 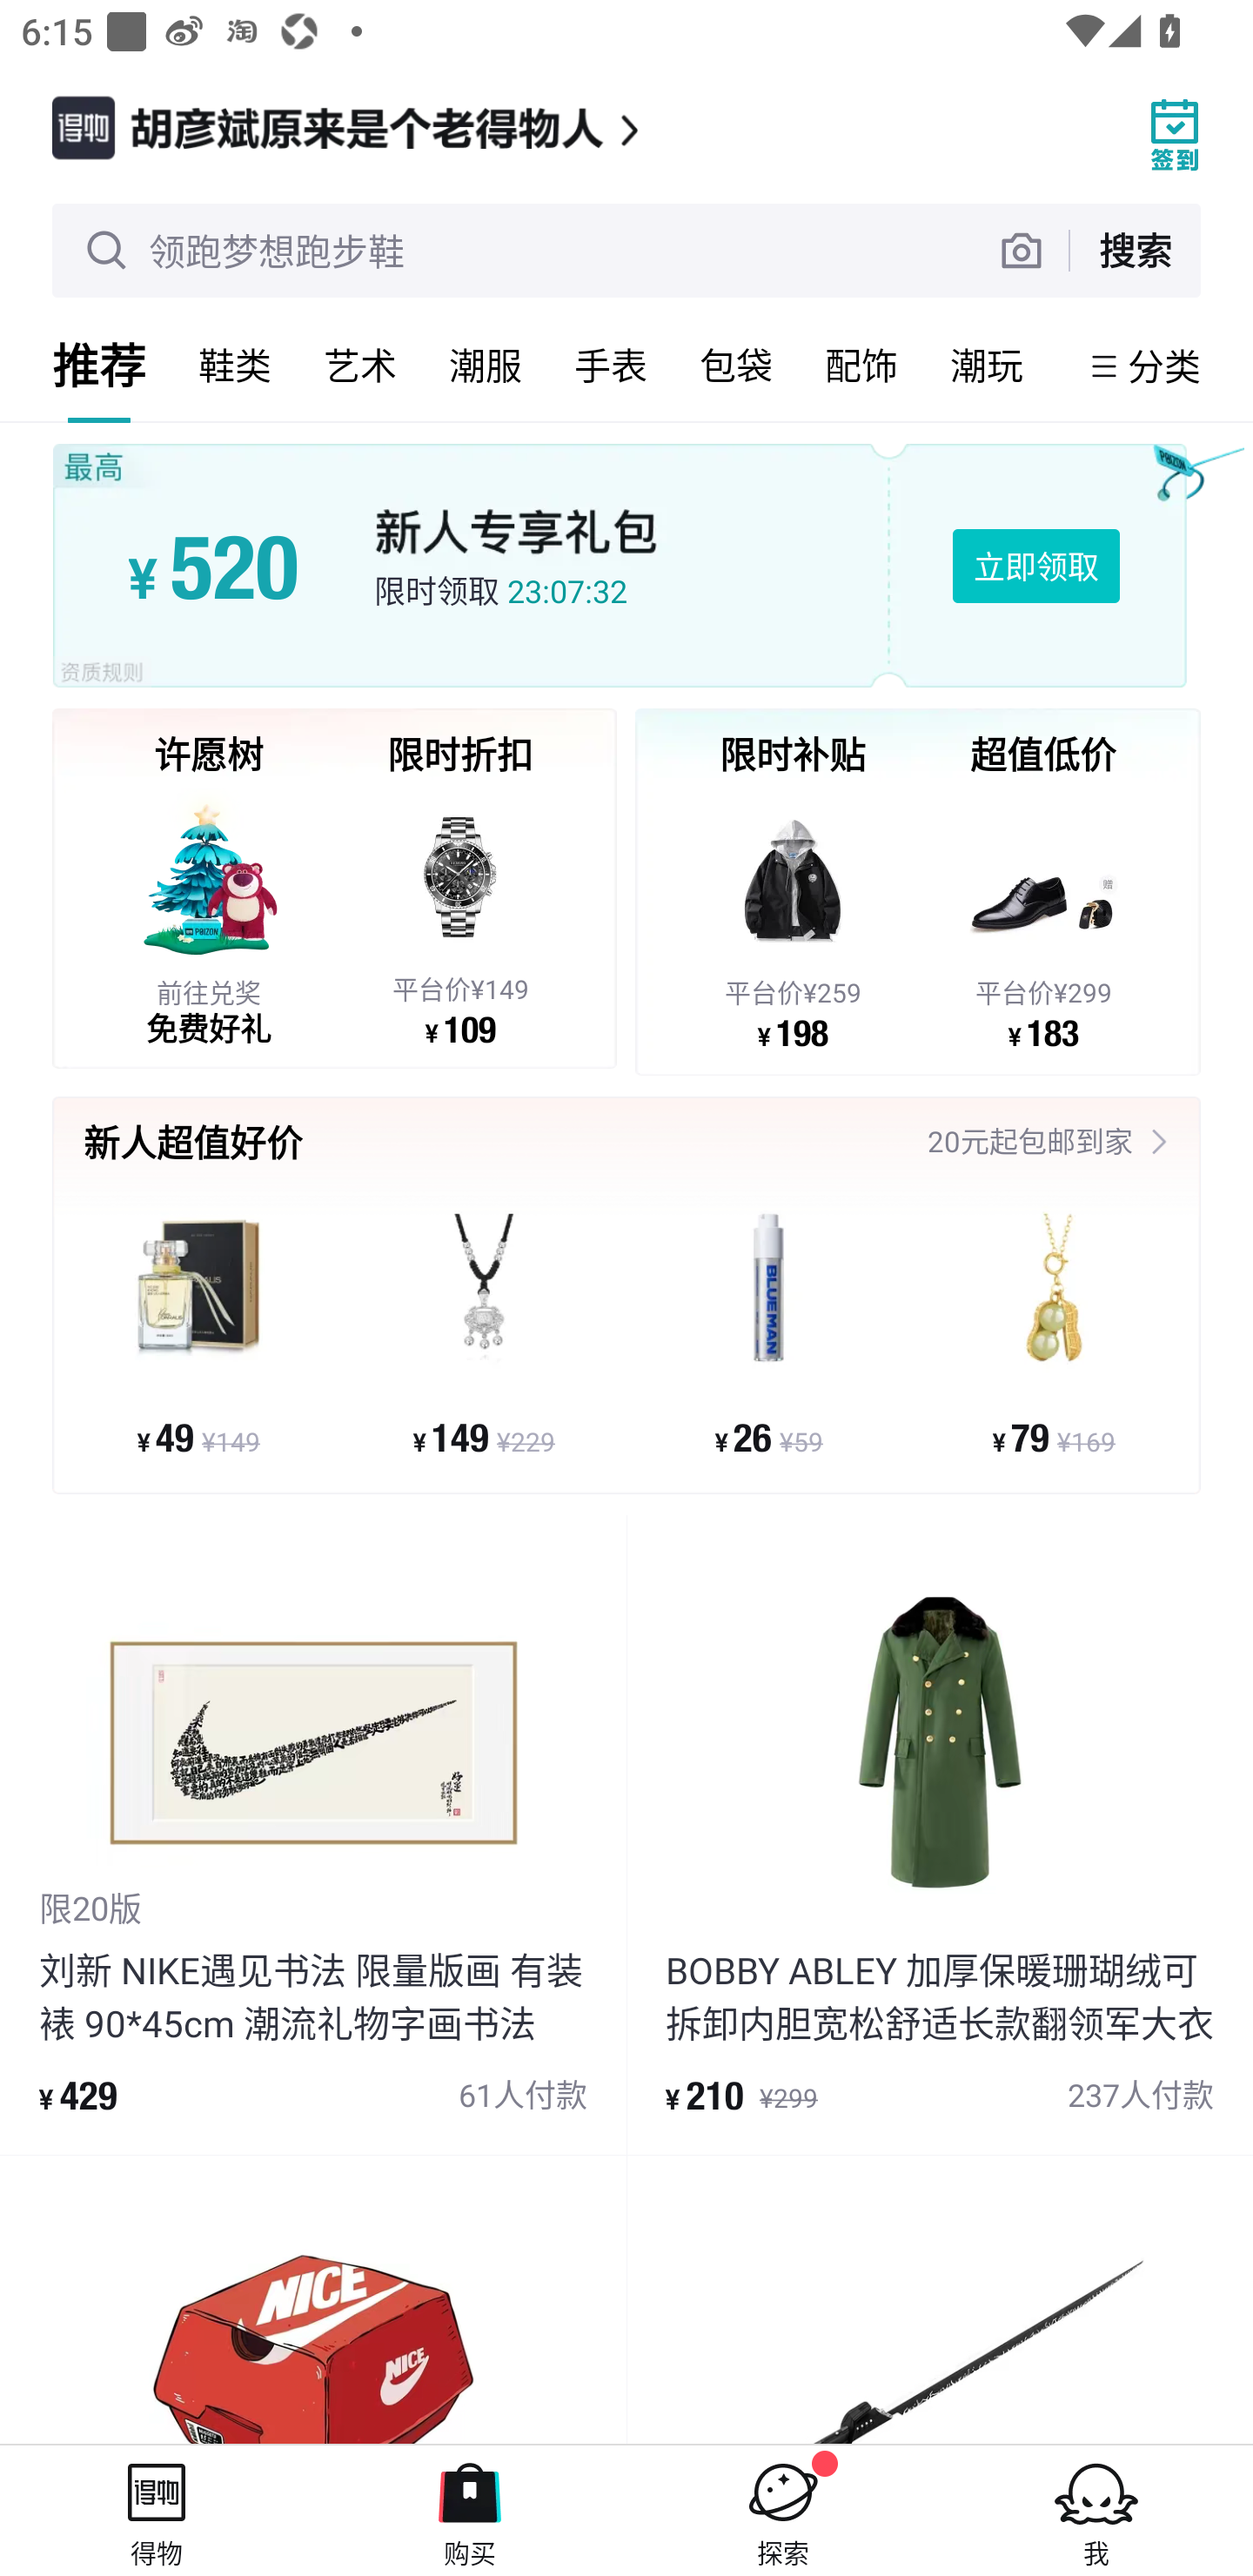 What do you see at coordinates (198, 1332) in the screenshot?
I see `¥ 49 ¥149` at bounding box center [198, 1332].